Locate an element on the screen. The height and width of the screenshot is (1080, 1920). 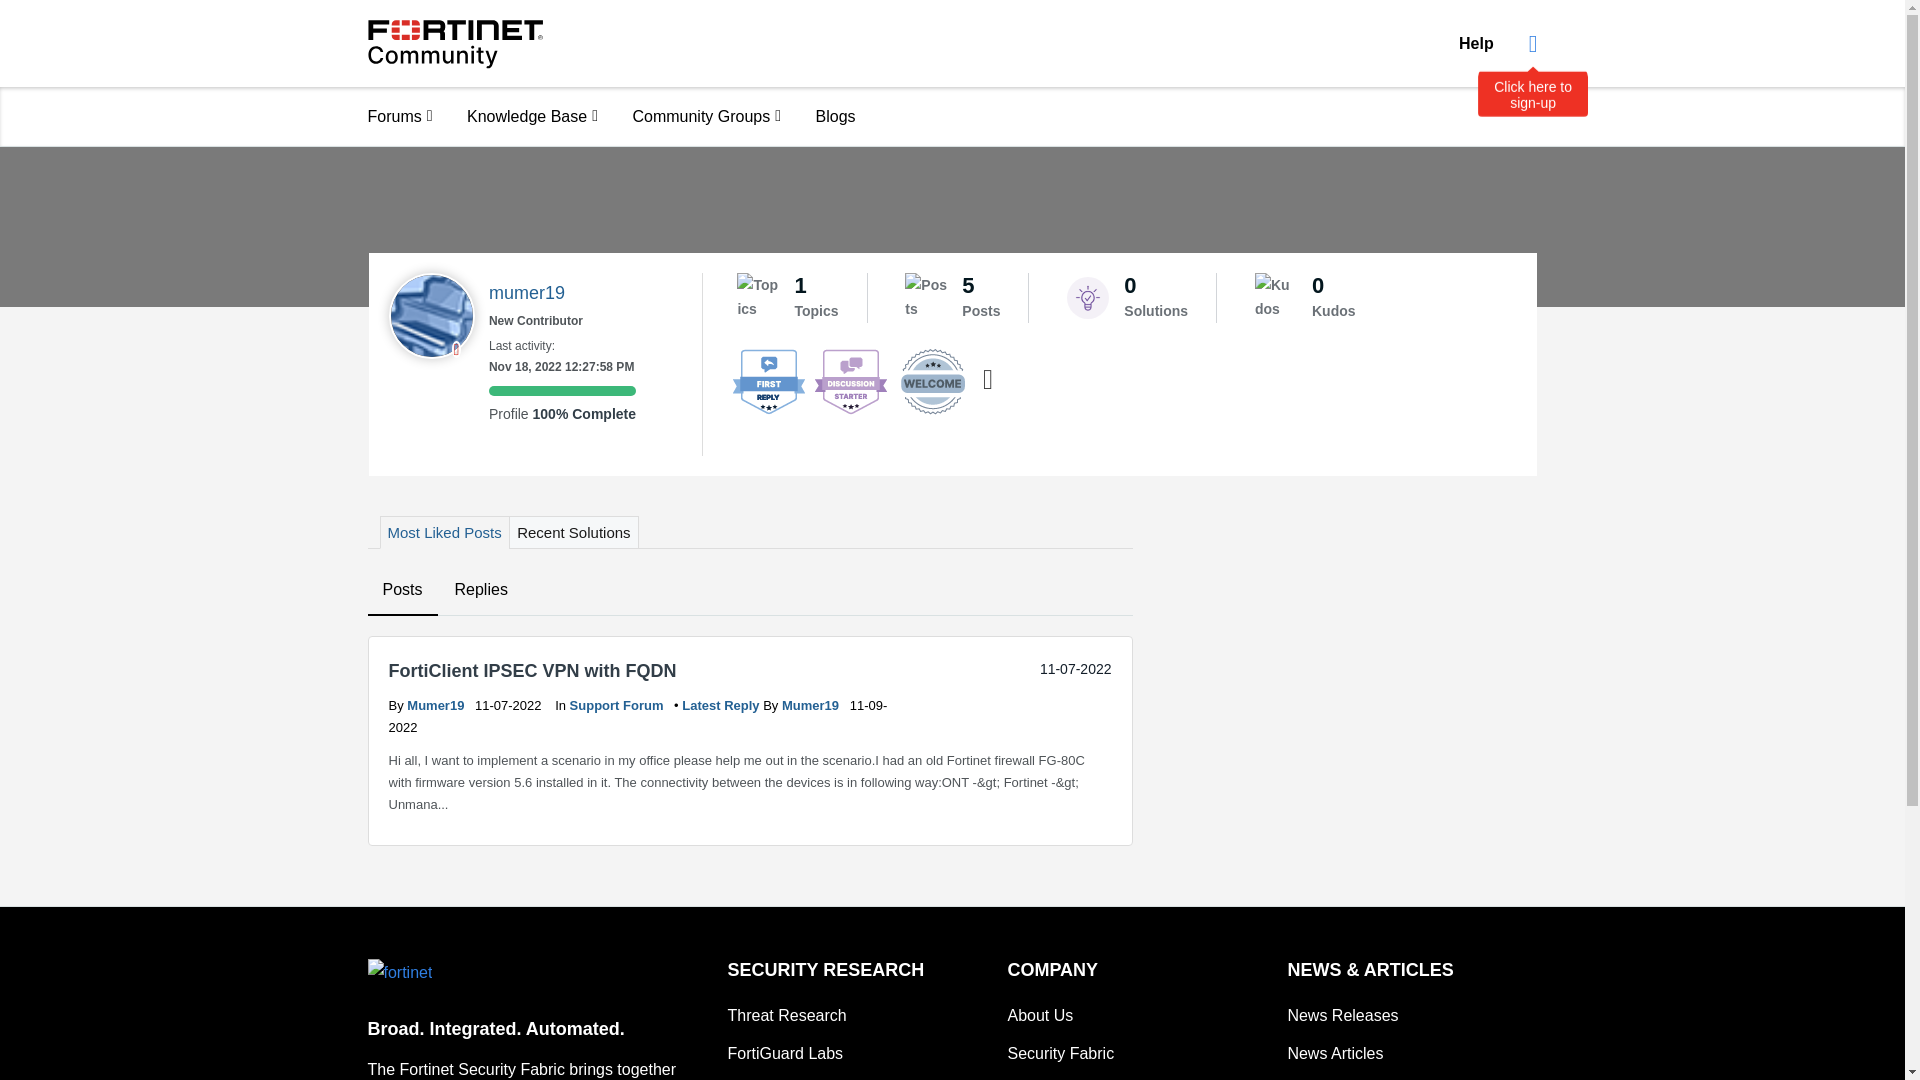
Help is located at coordinates (1476, 44).